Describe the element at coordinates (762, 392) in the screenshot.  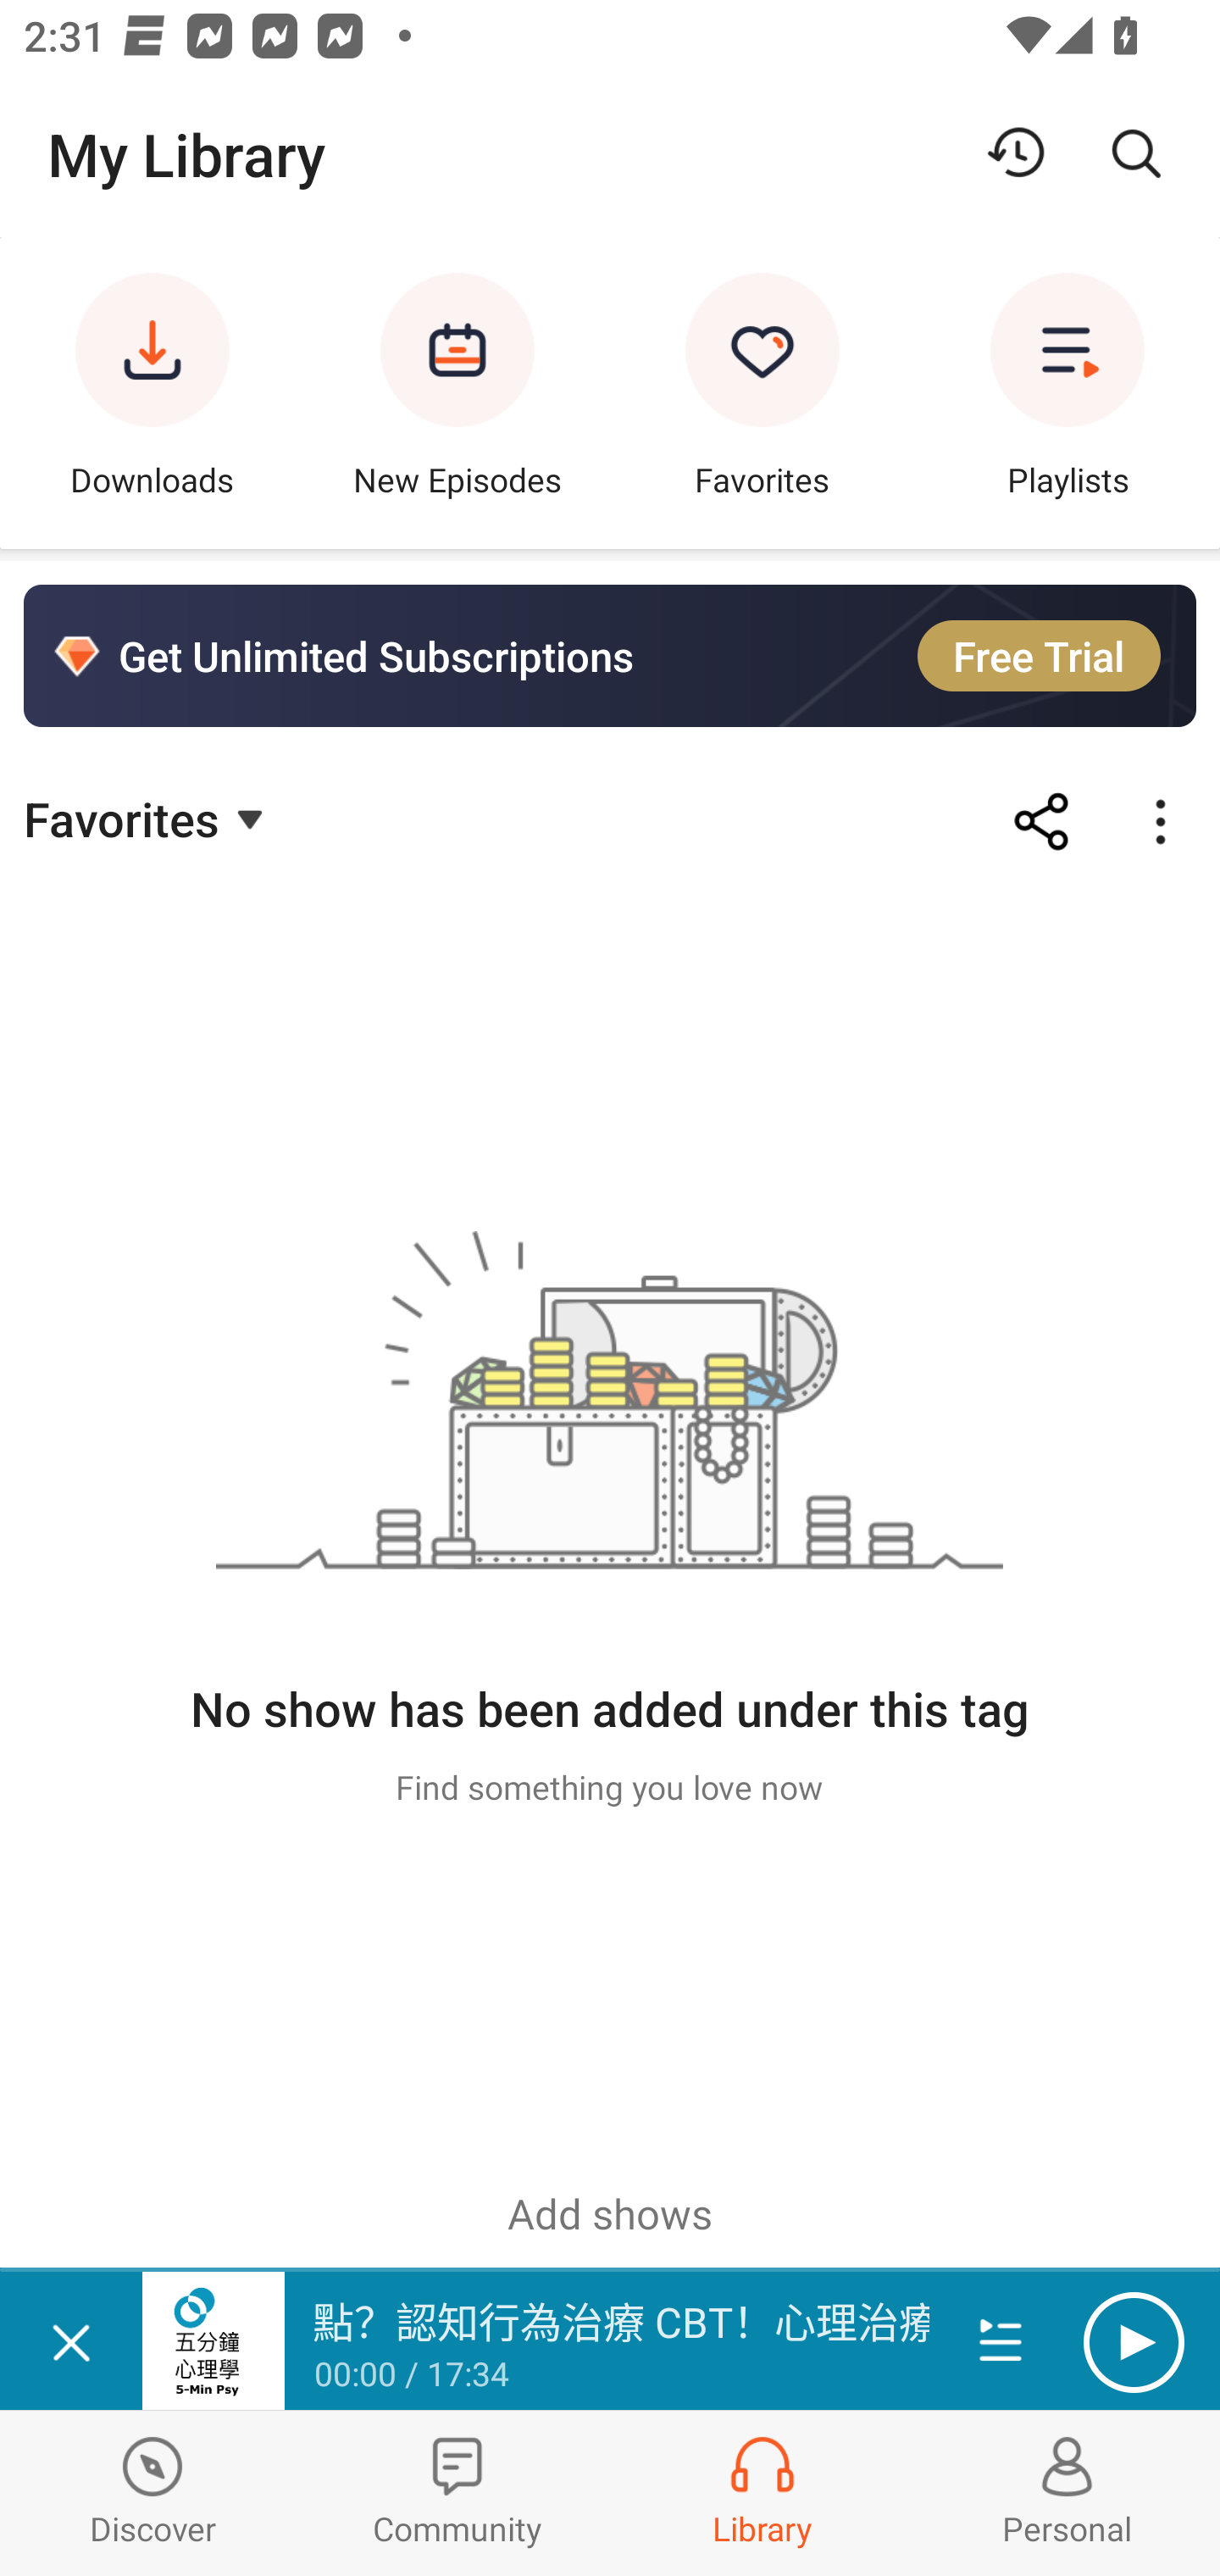
I see `Favorites` at that location.